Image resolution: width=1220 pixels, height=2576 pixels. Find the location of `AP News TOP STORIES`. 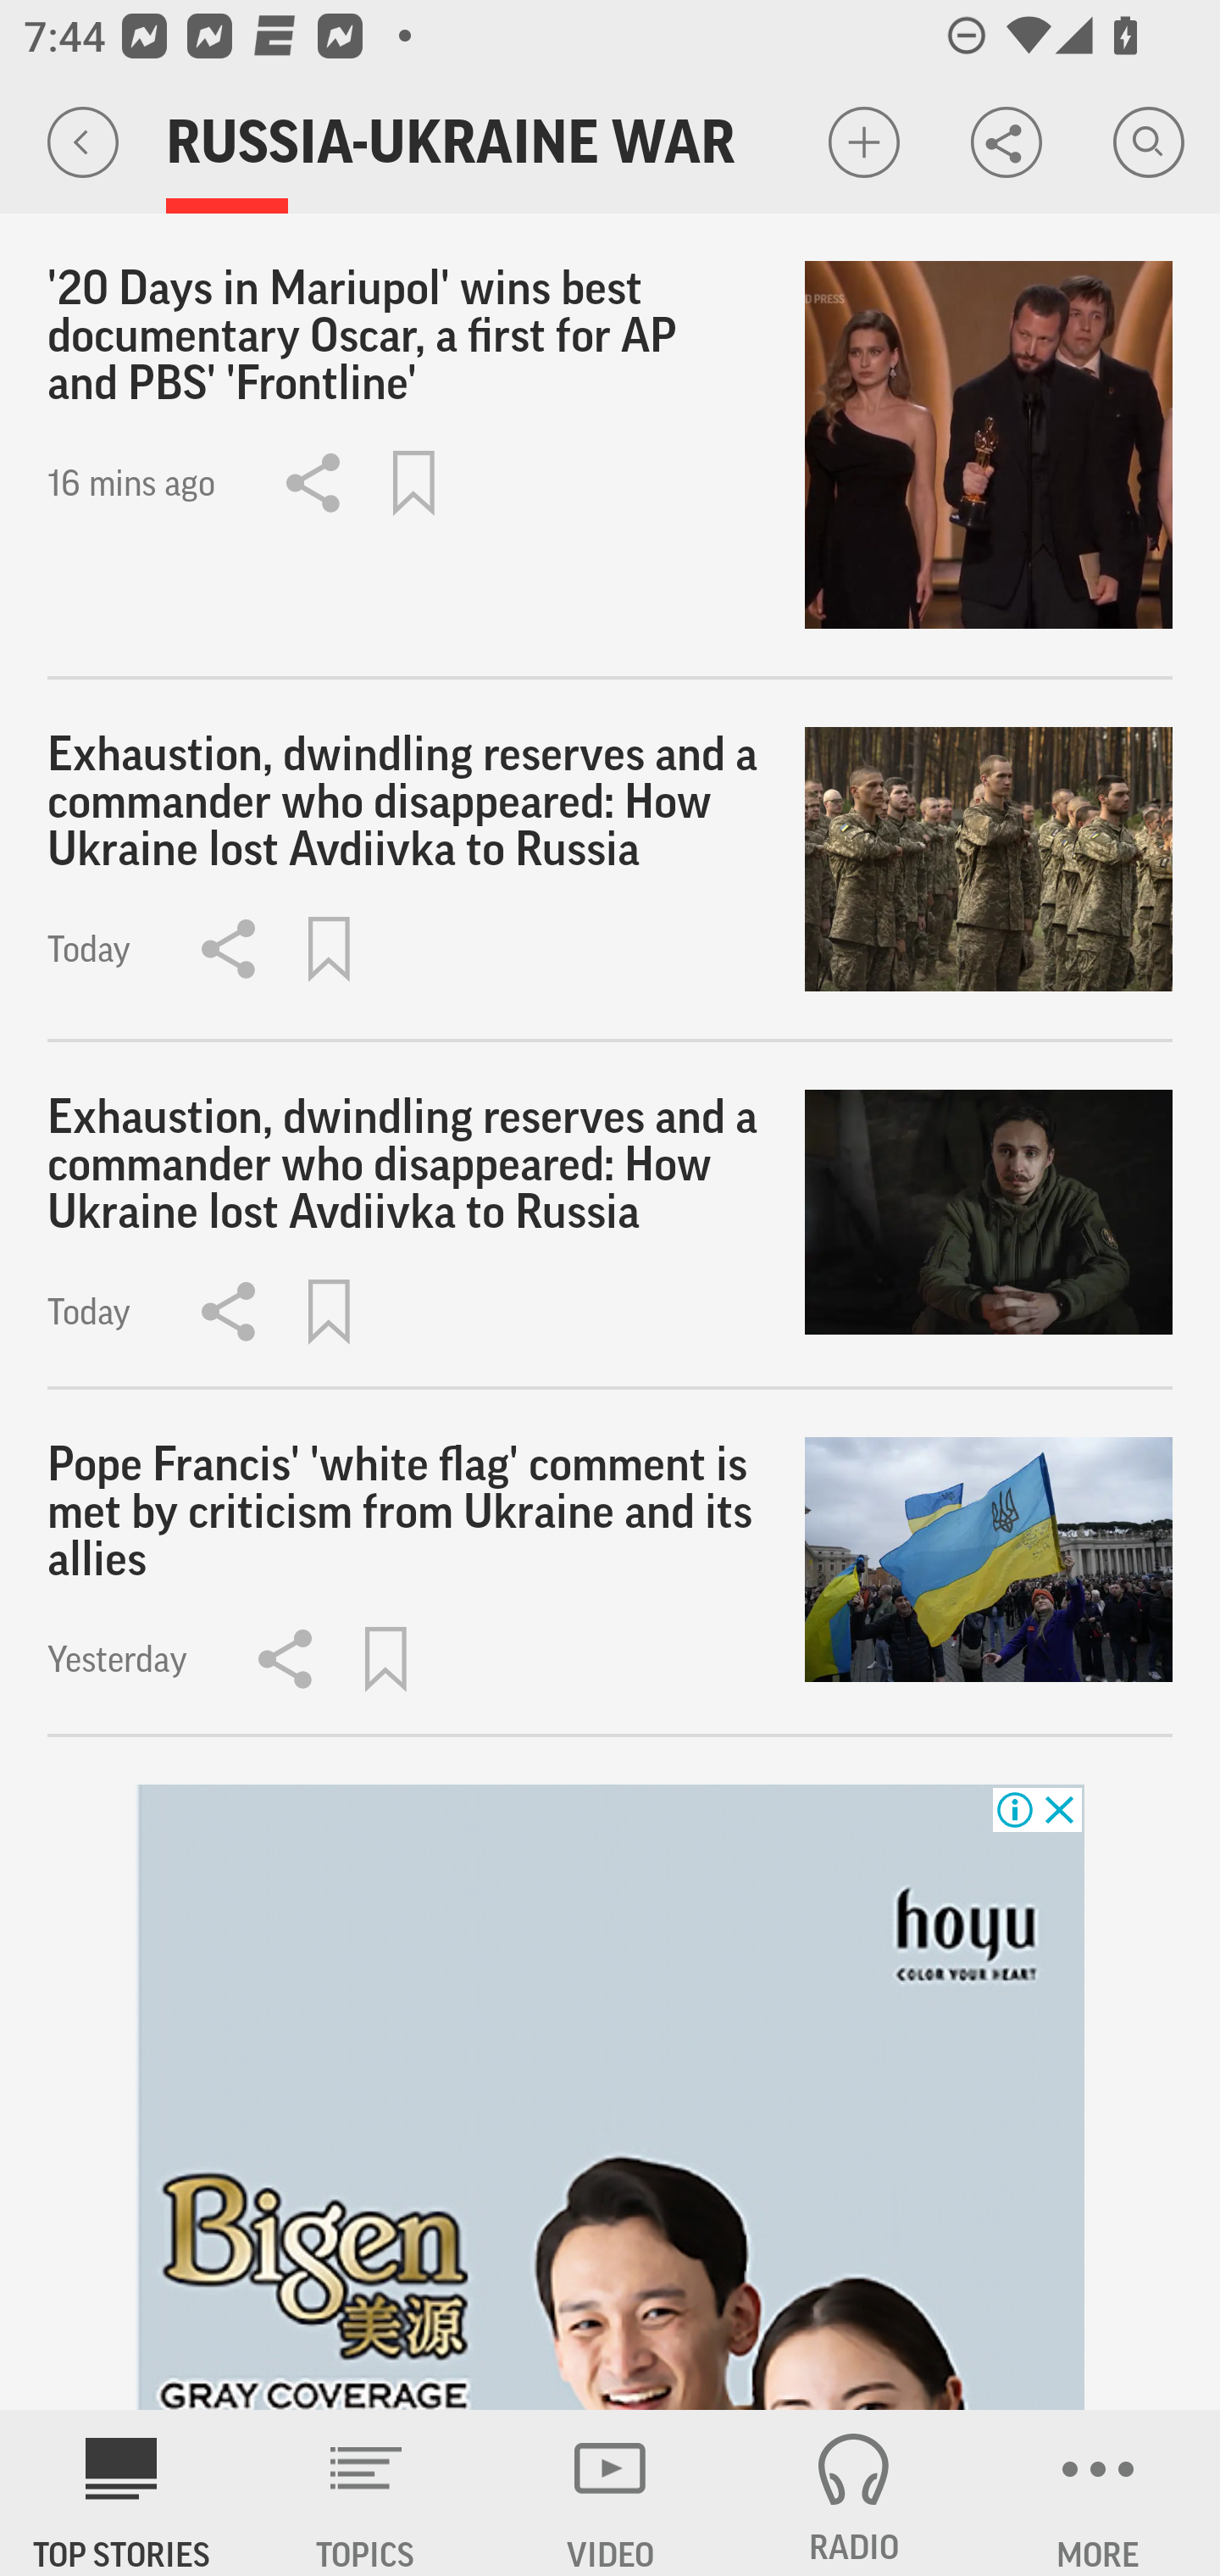

AP News TOP STORIES is located at coordinates (122, 2493).